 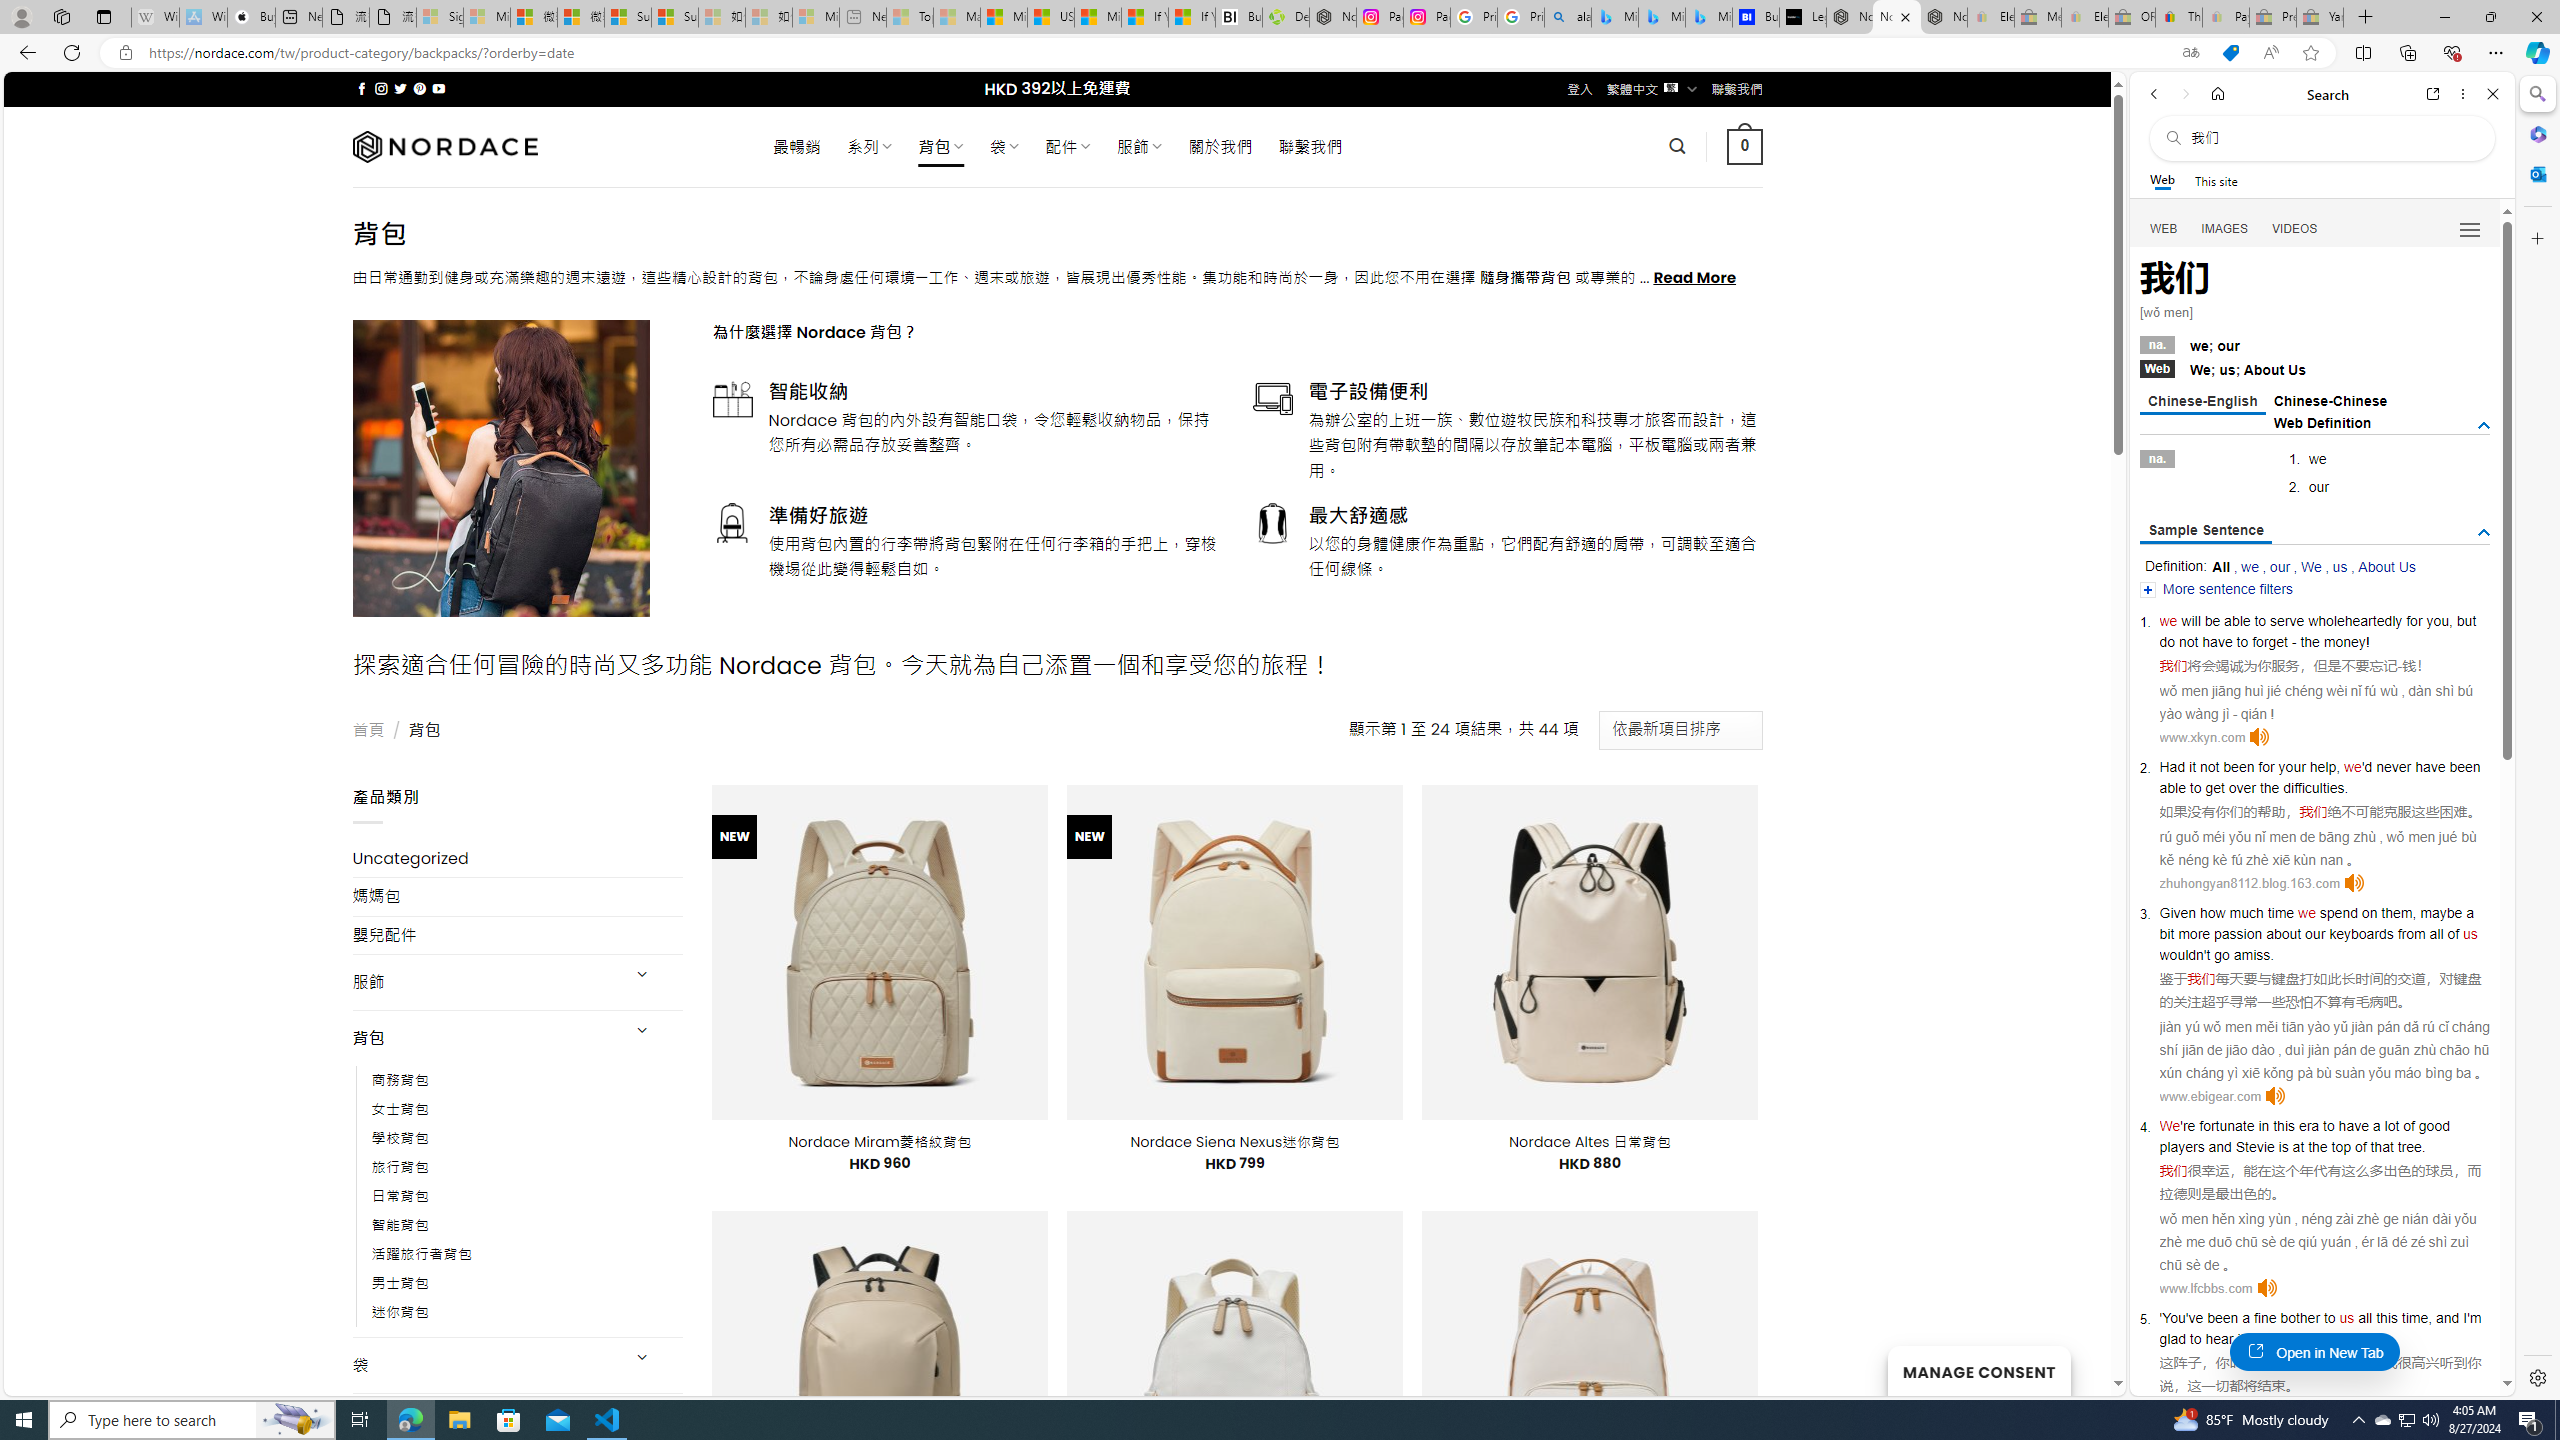 What do you see at coordinates (2347, 1318) in the screenshot?
I see `us` at bounding box center [2347, 1318].